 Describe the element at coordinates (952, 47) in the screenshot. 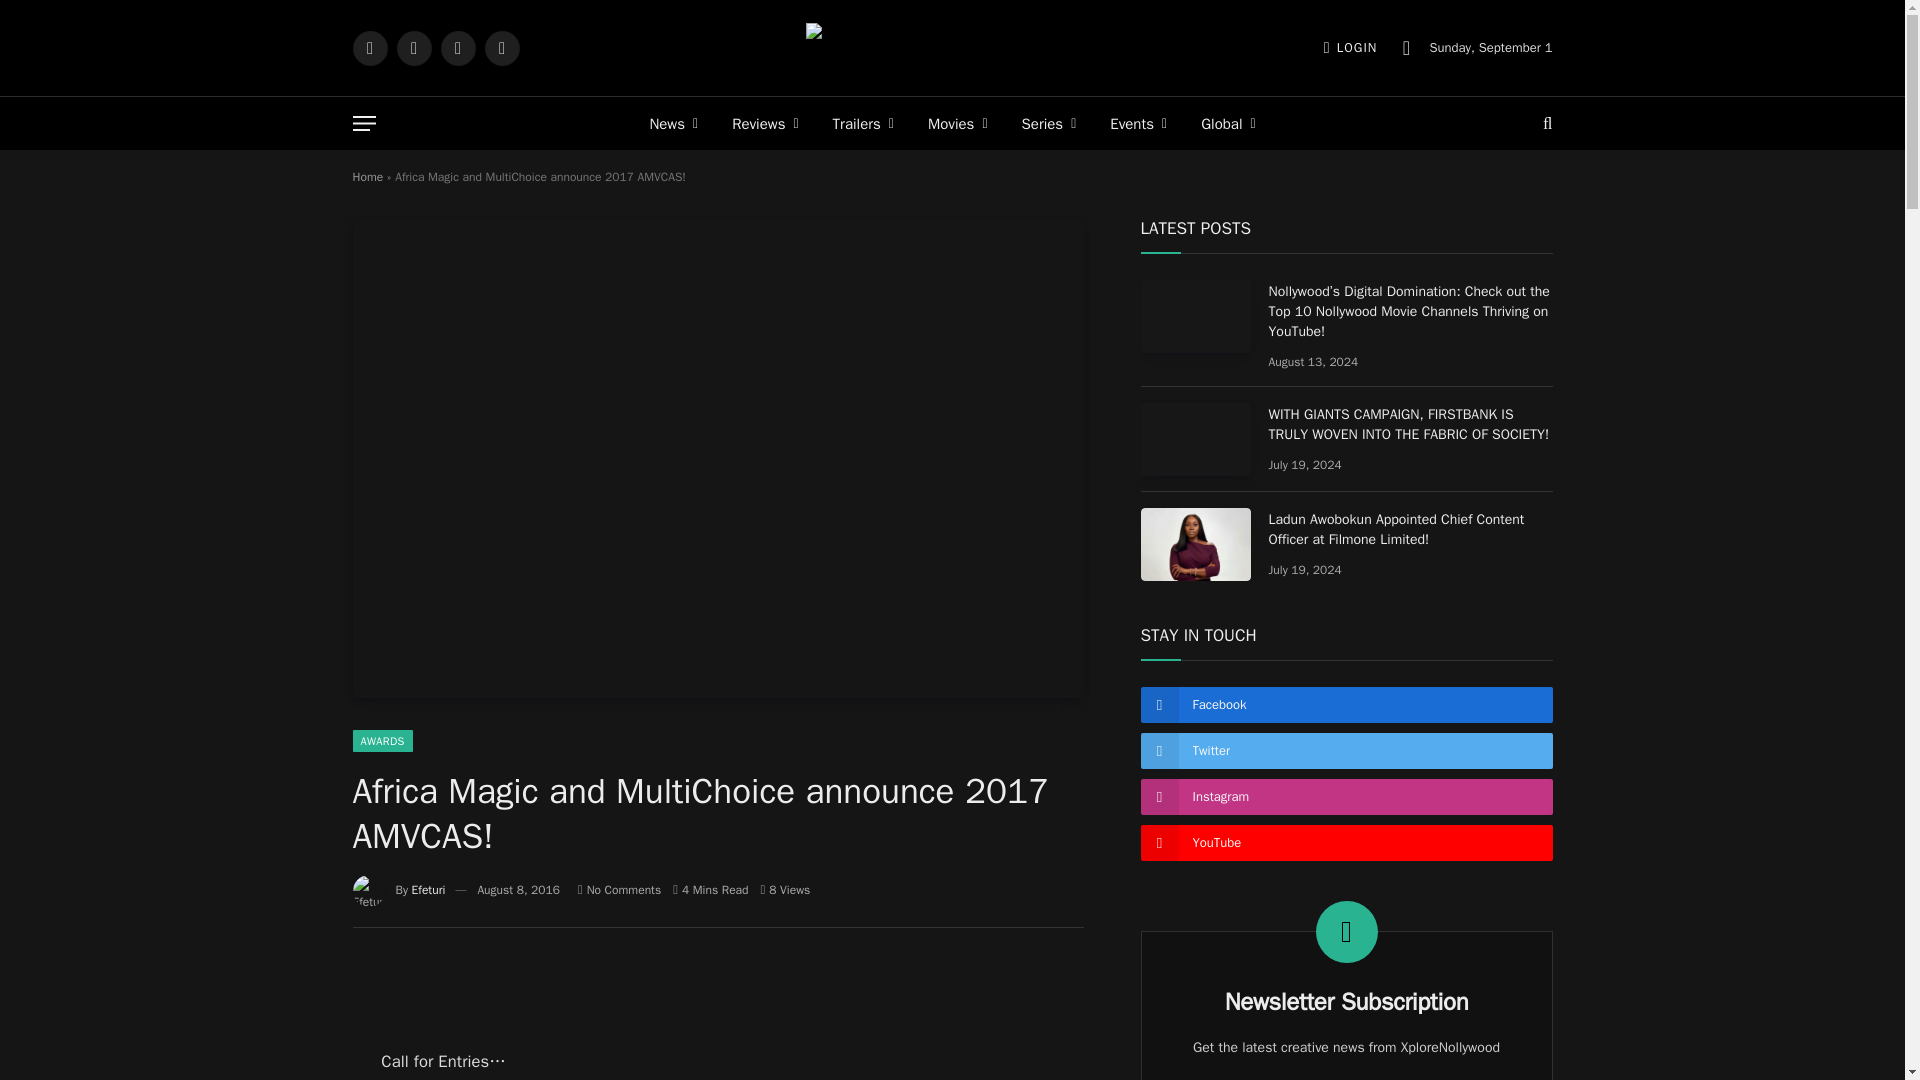

I see `XploreNollywood` at that location.